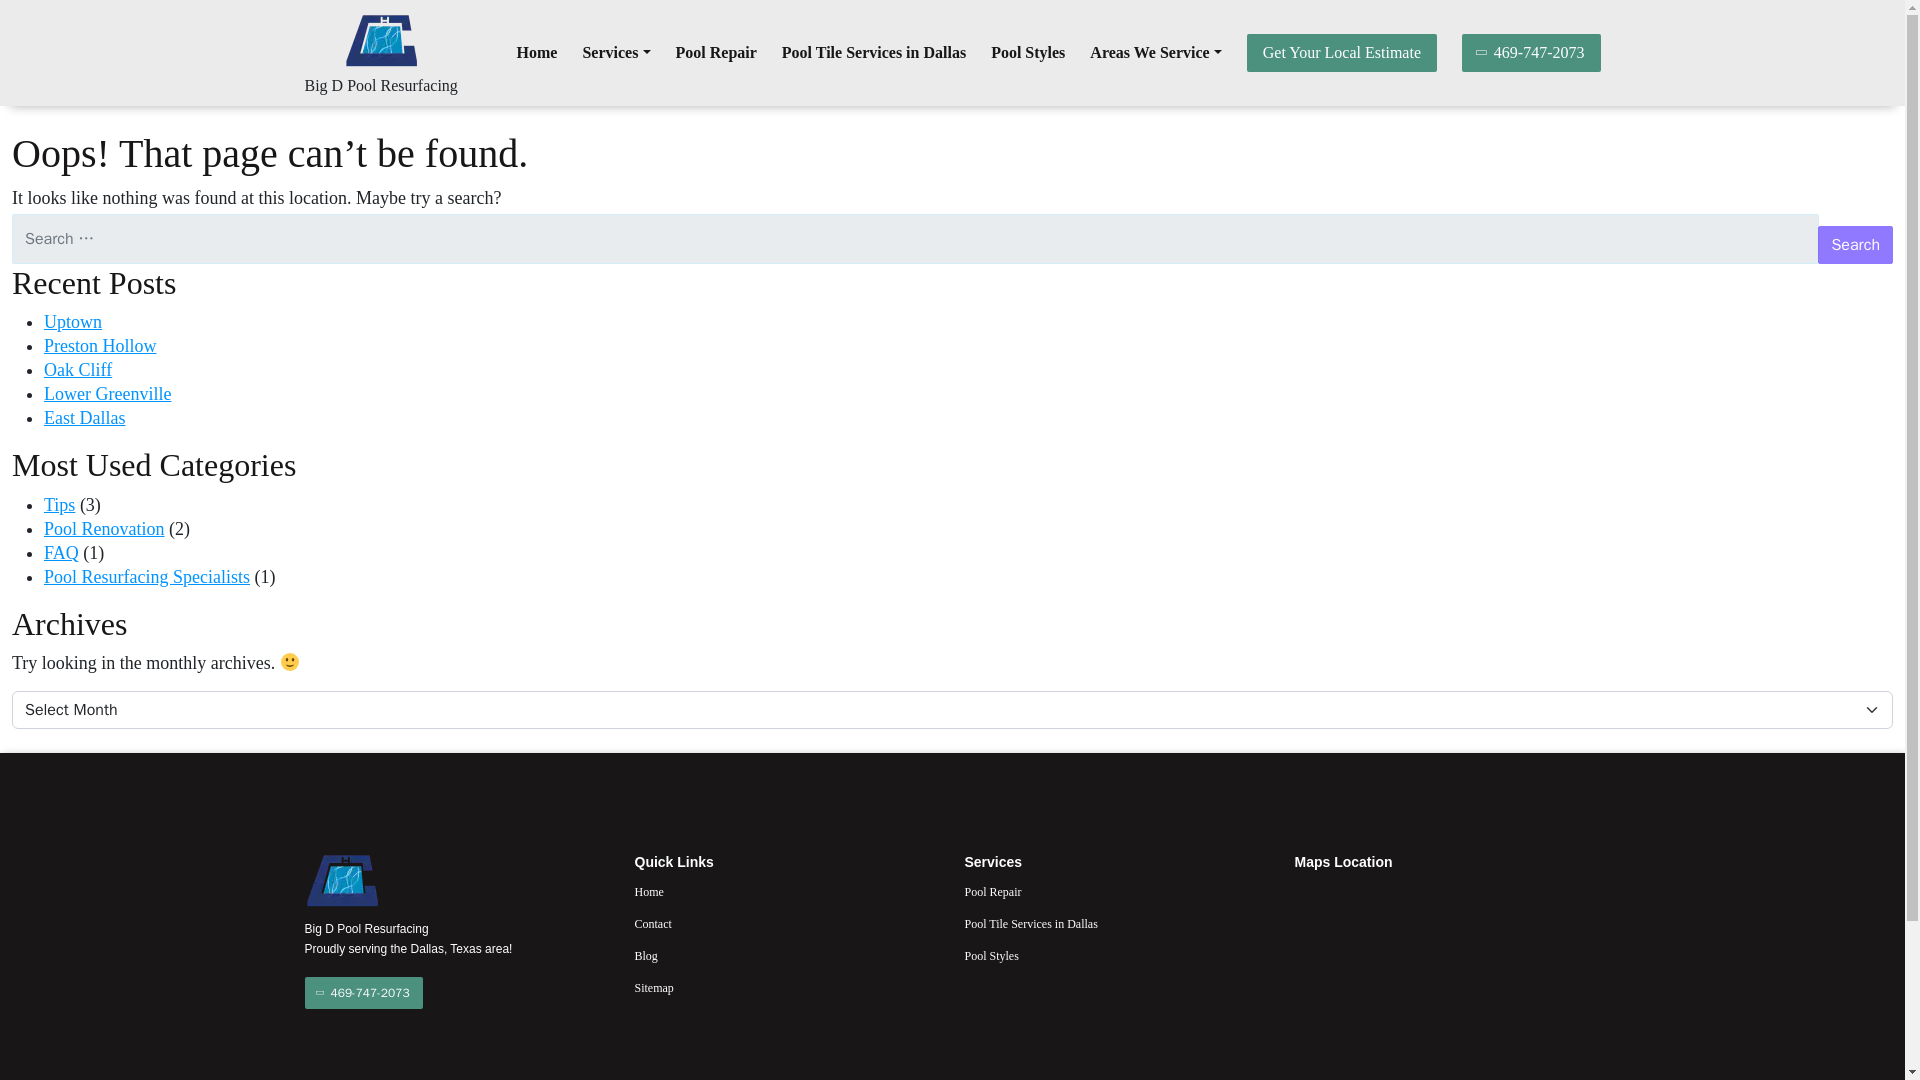 This screenshot has height=1080, width=1920. I want to click on Preston Hollow, so click(100, 346).